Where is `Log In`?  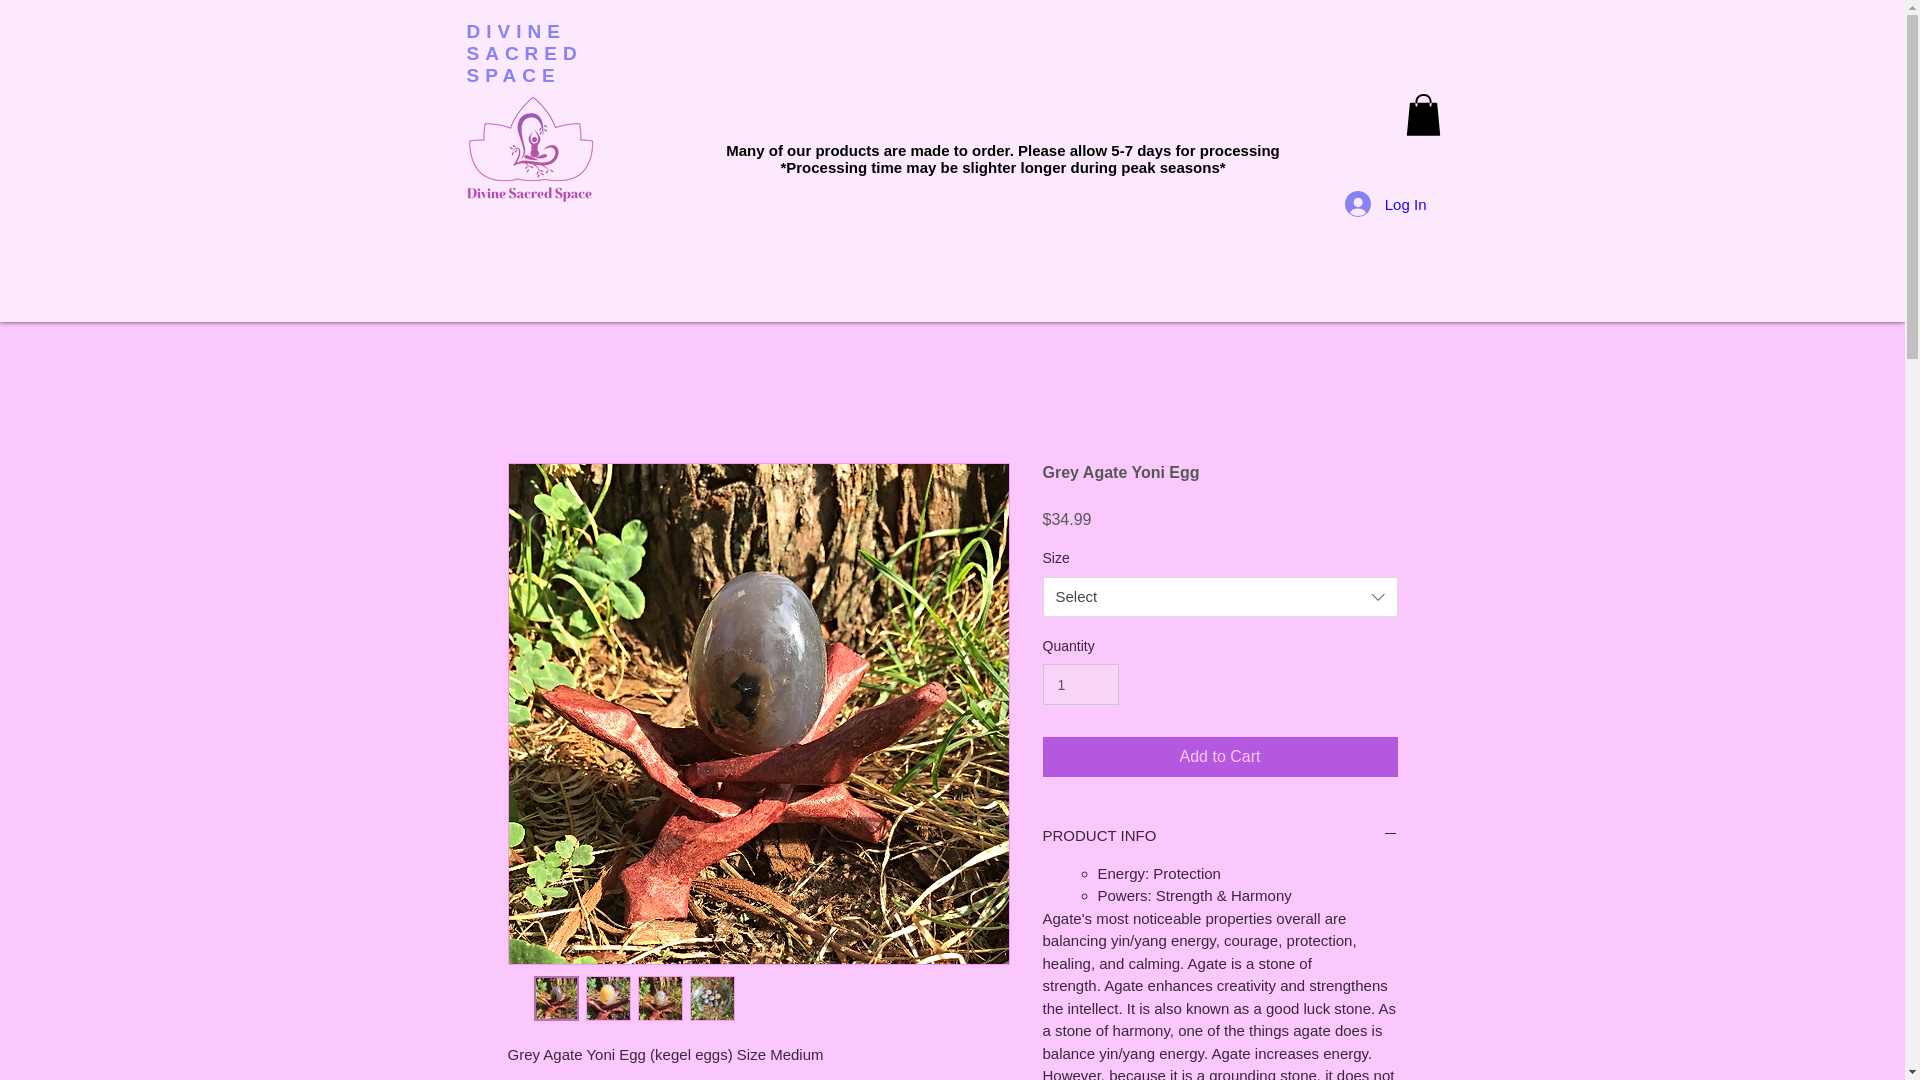 Log In is located at coordinates (1386, 203).